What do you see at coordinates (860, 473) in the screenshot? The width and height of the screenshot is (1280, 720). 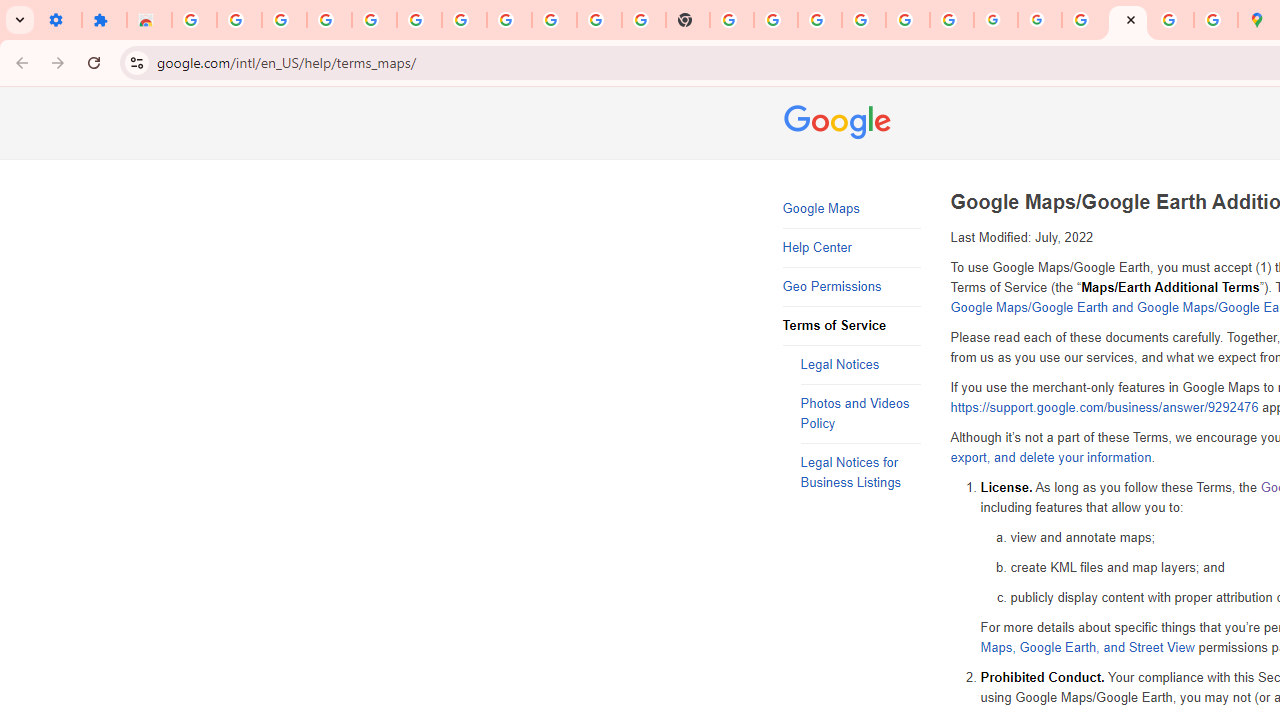 I see `Legal Notices for Business Listings` at bounding box center [860, 473].